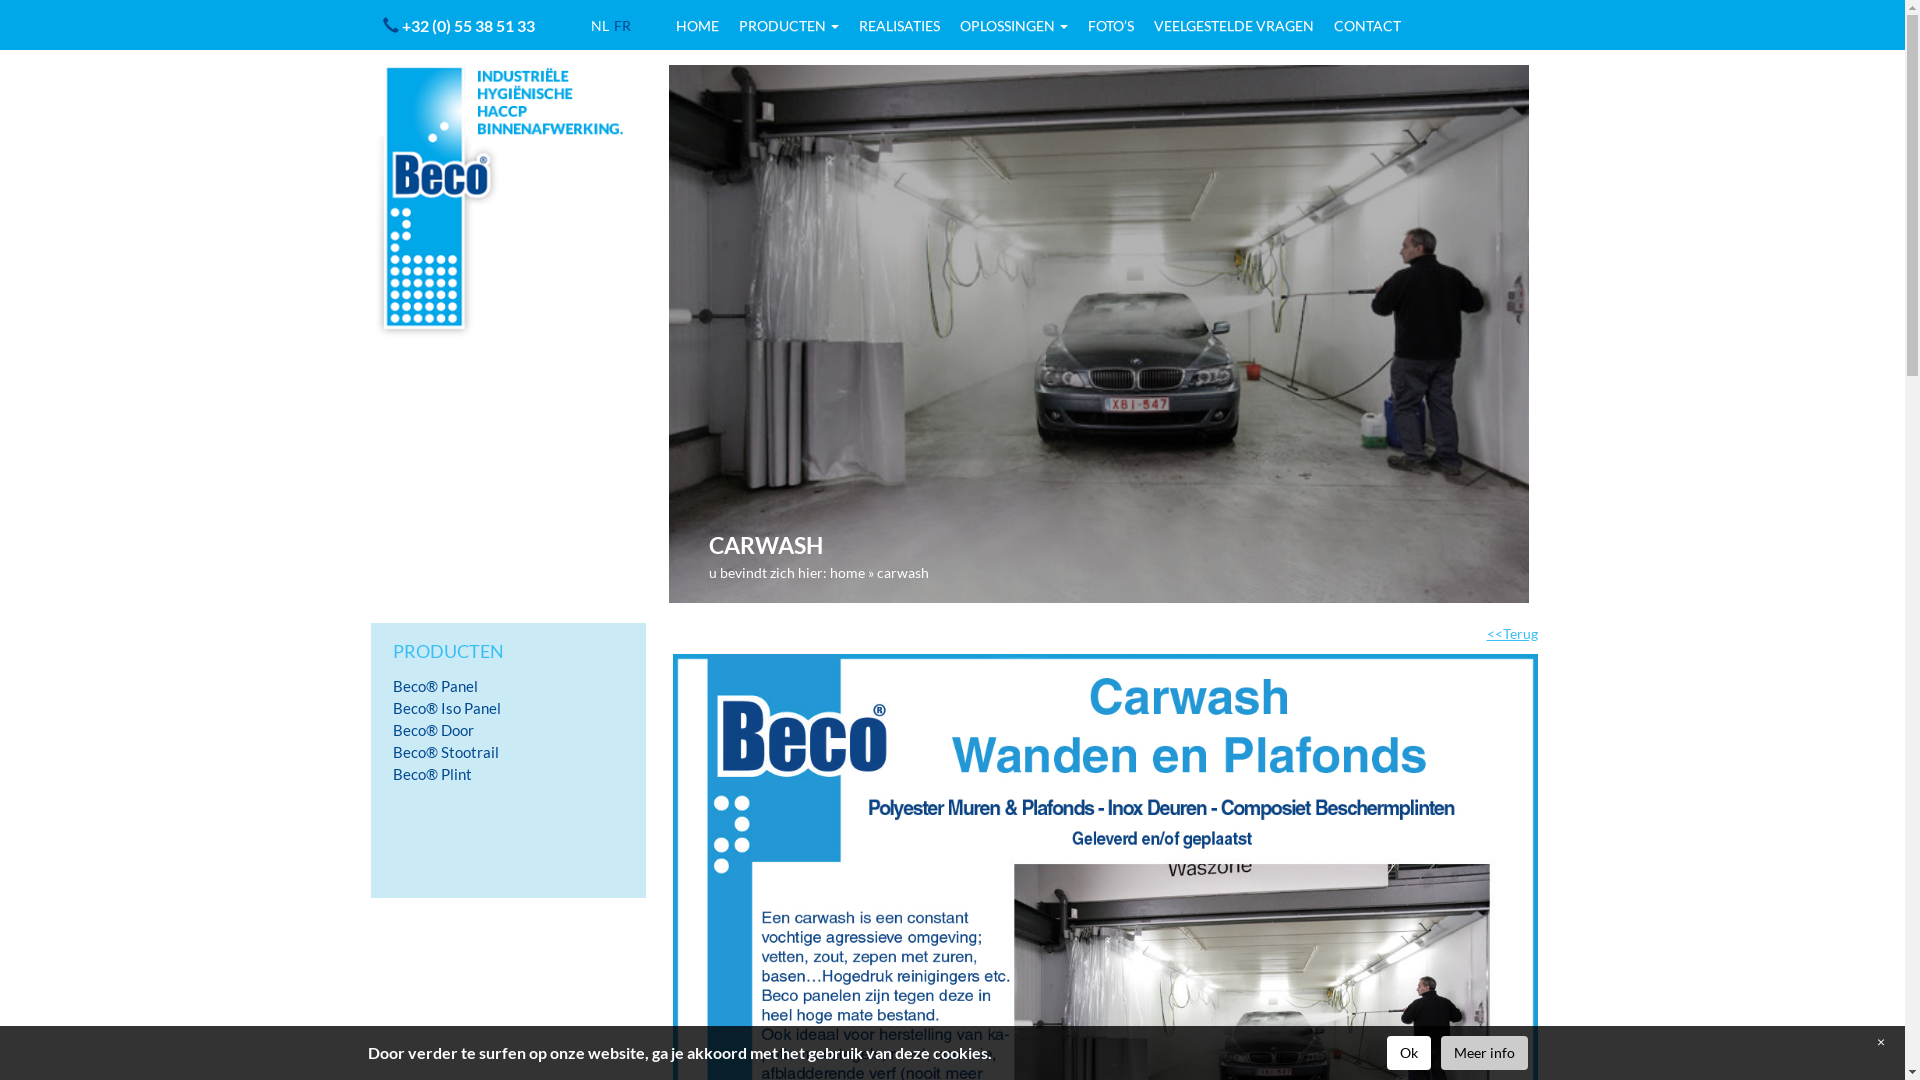  Describe the element at coordinates (708, 26) in the screenshot. I see `HOME` at that location.